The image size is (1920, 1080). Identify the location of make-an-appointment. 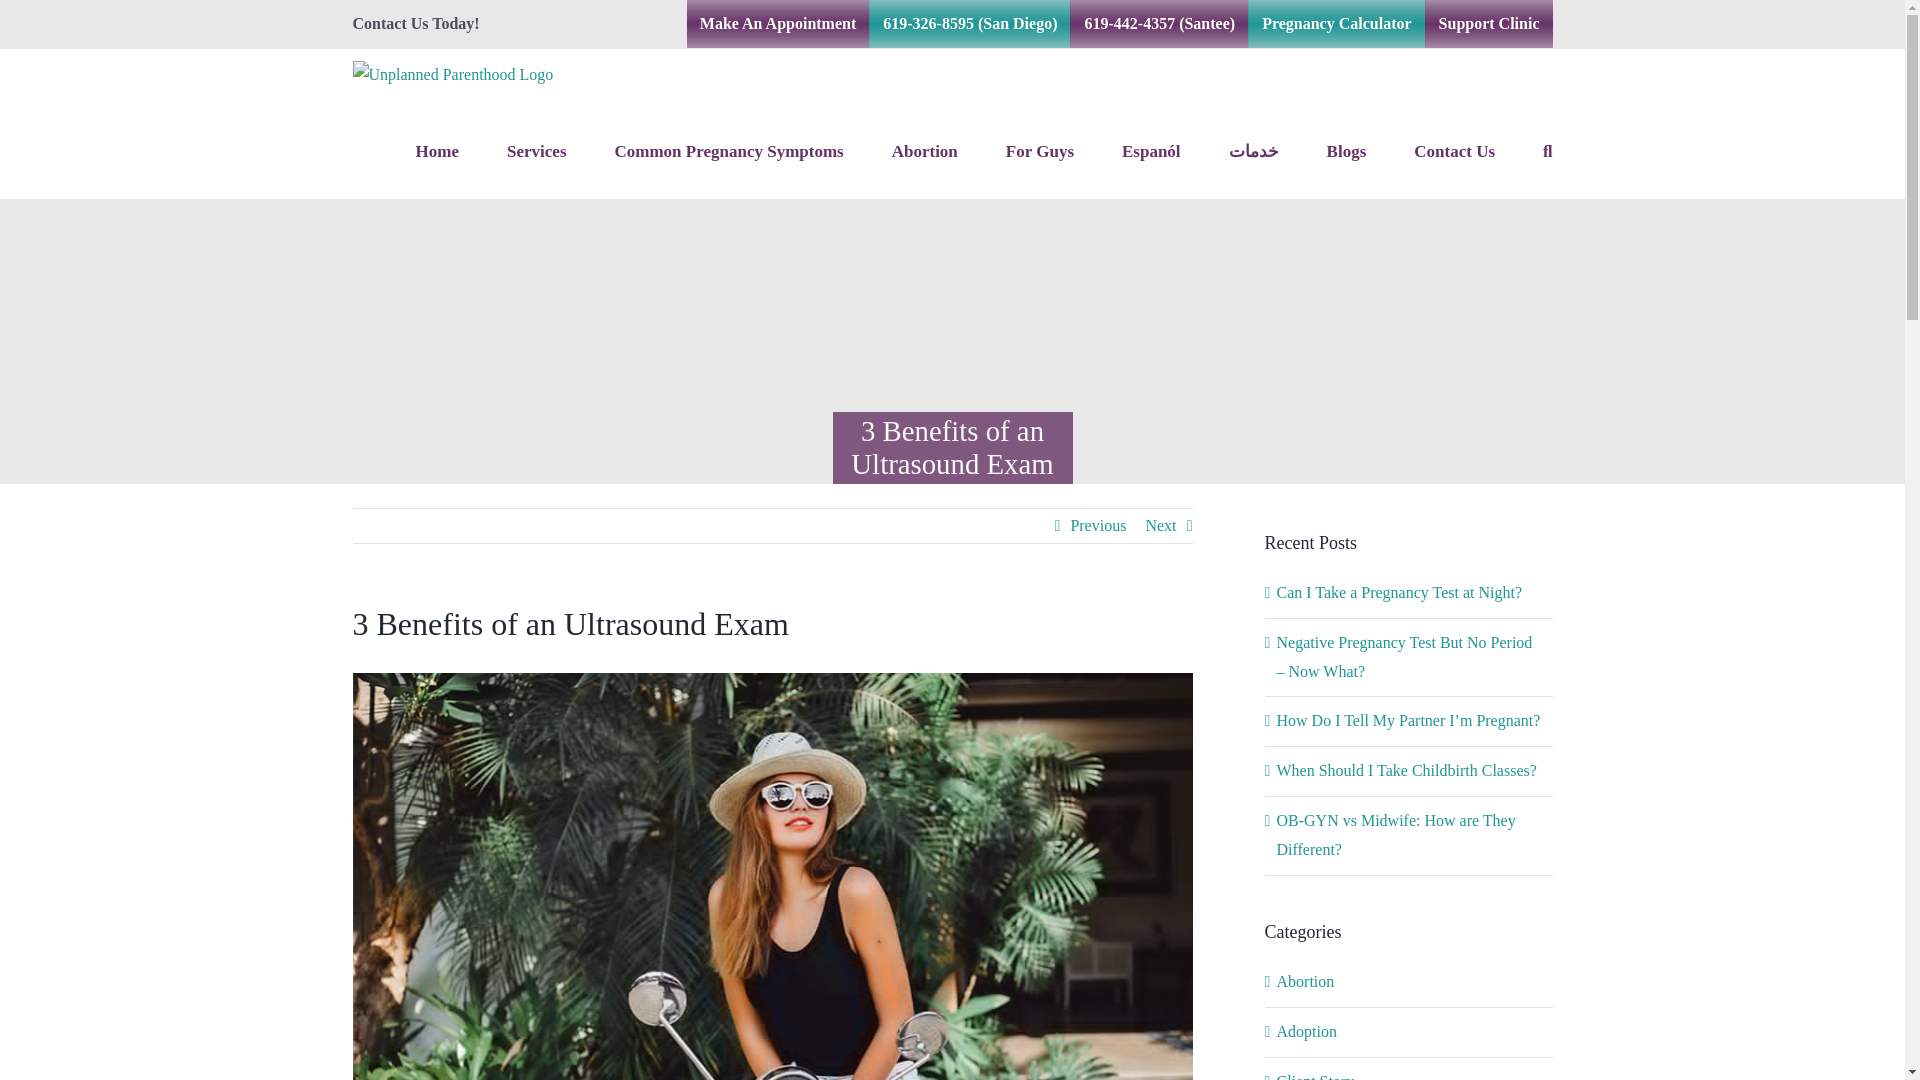
(778, 24).